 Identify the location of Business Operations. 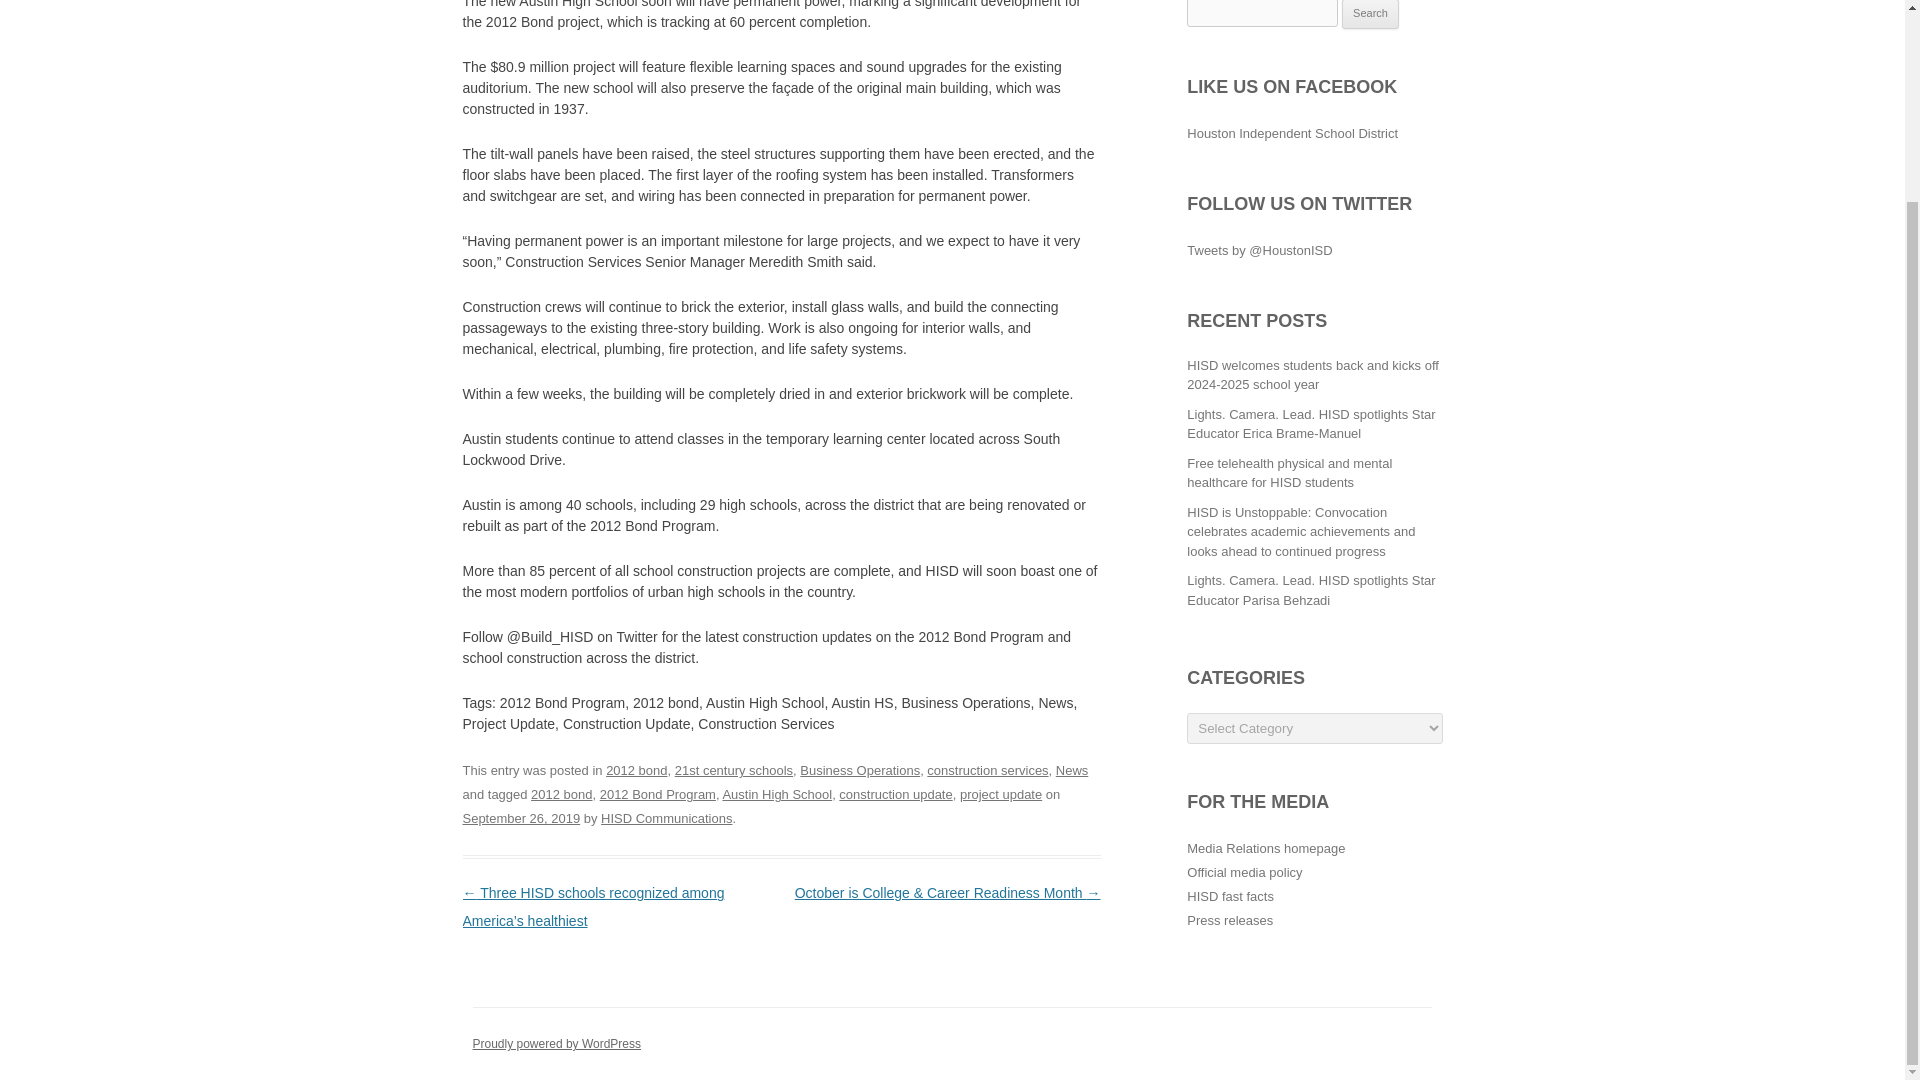
(860, 770).